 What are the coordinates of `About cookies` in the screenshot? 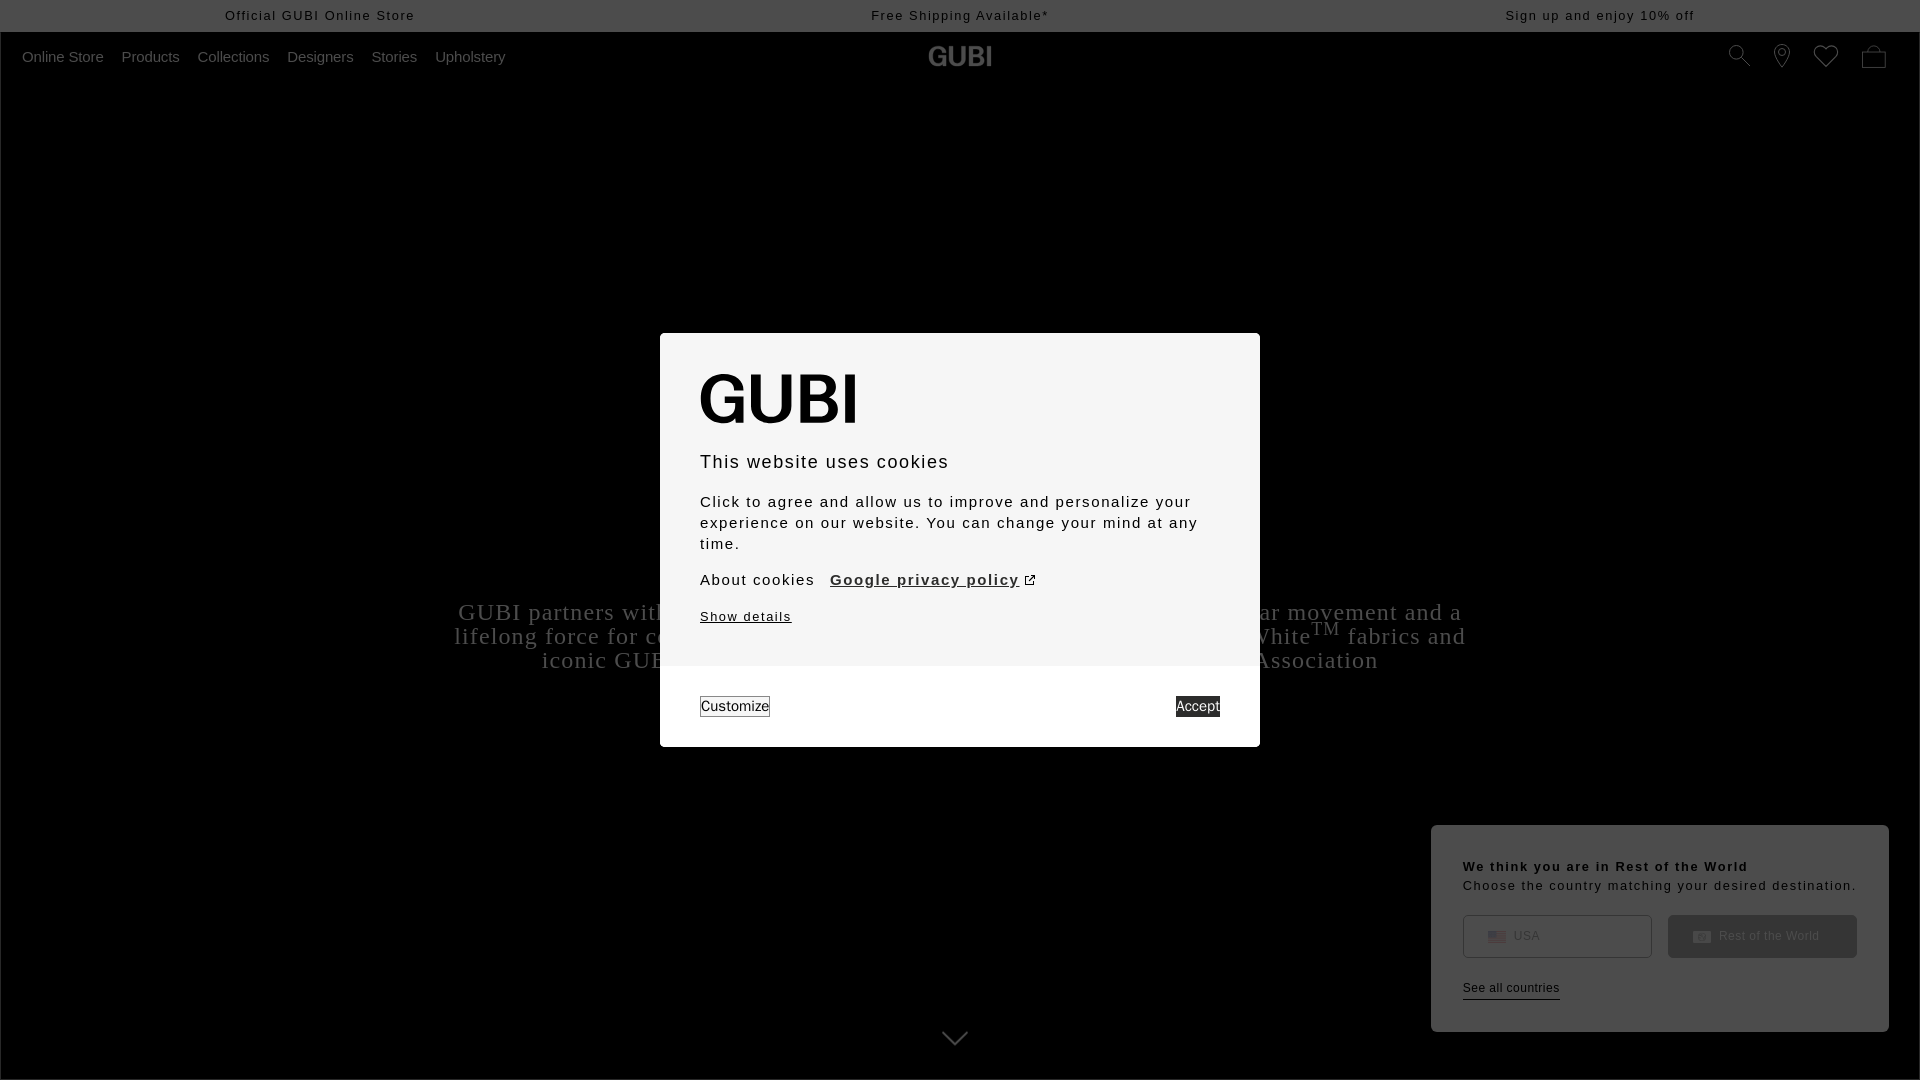 It's located at (757, 580).